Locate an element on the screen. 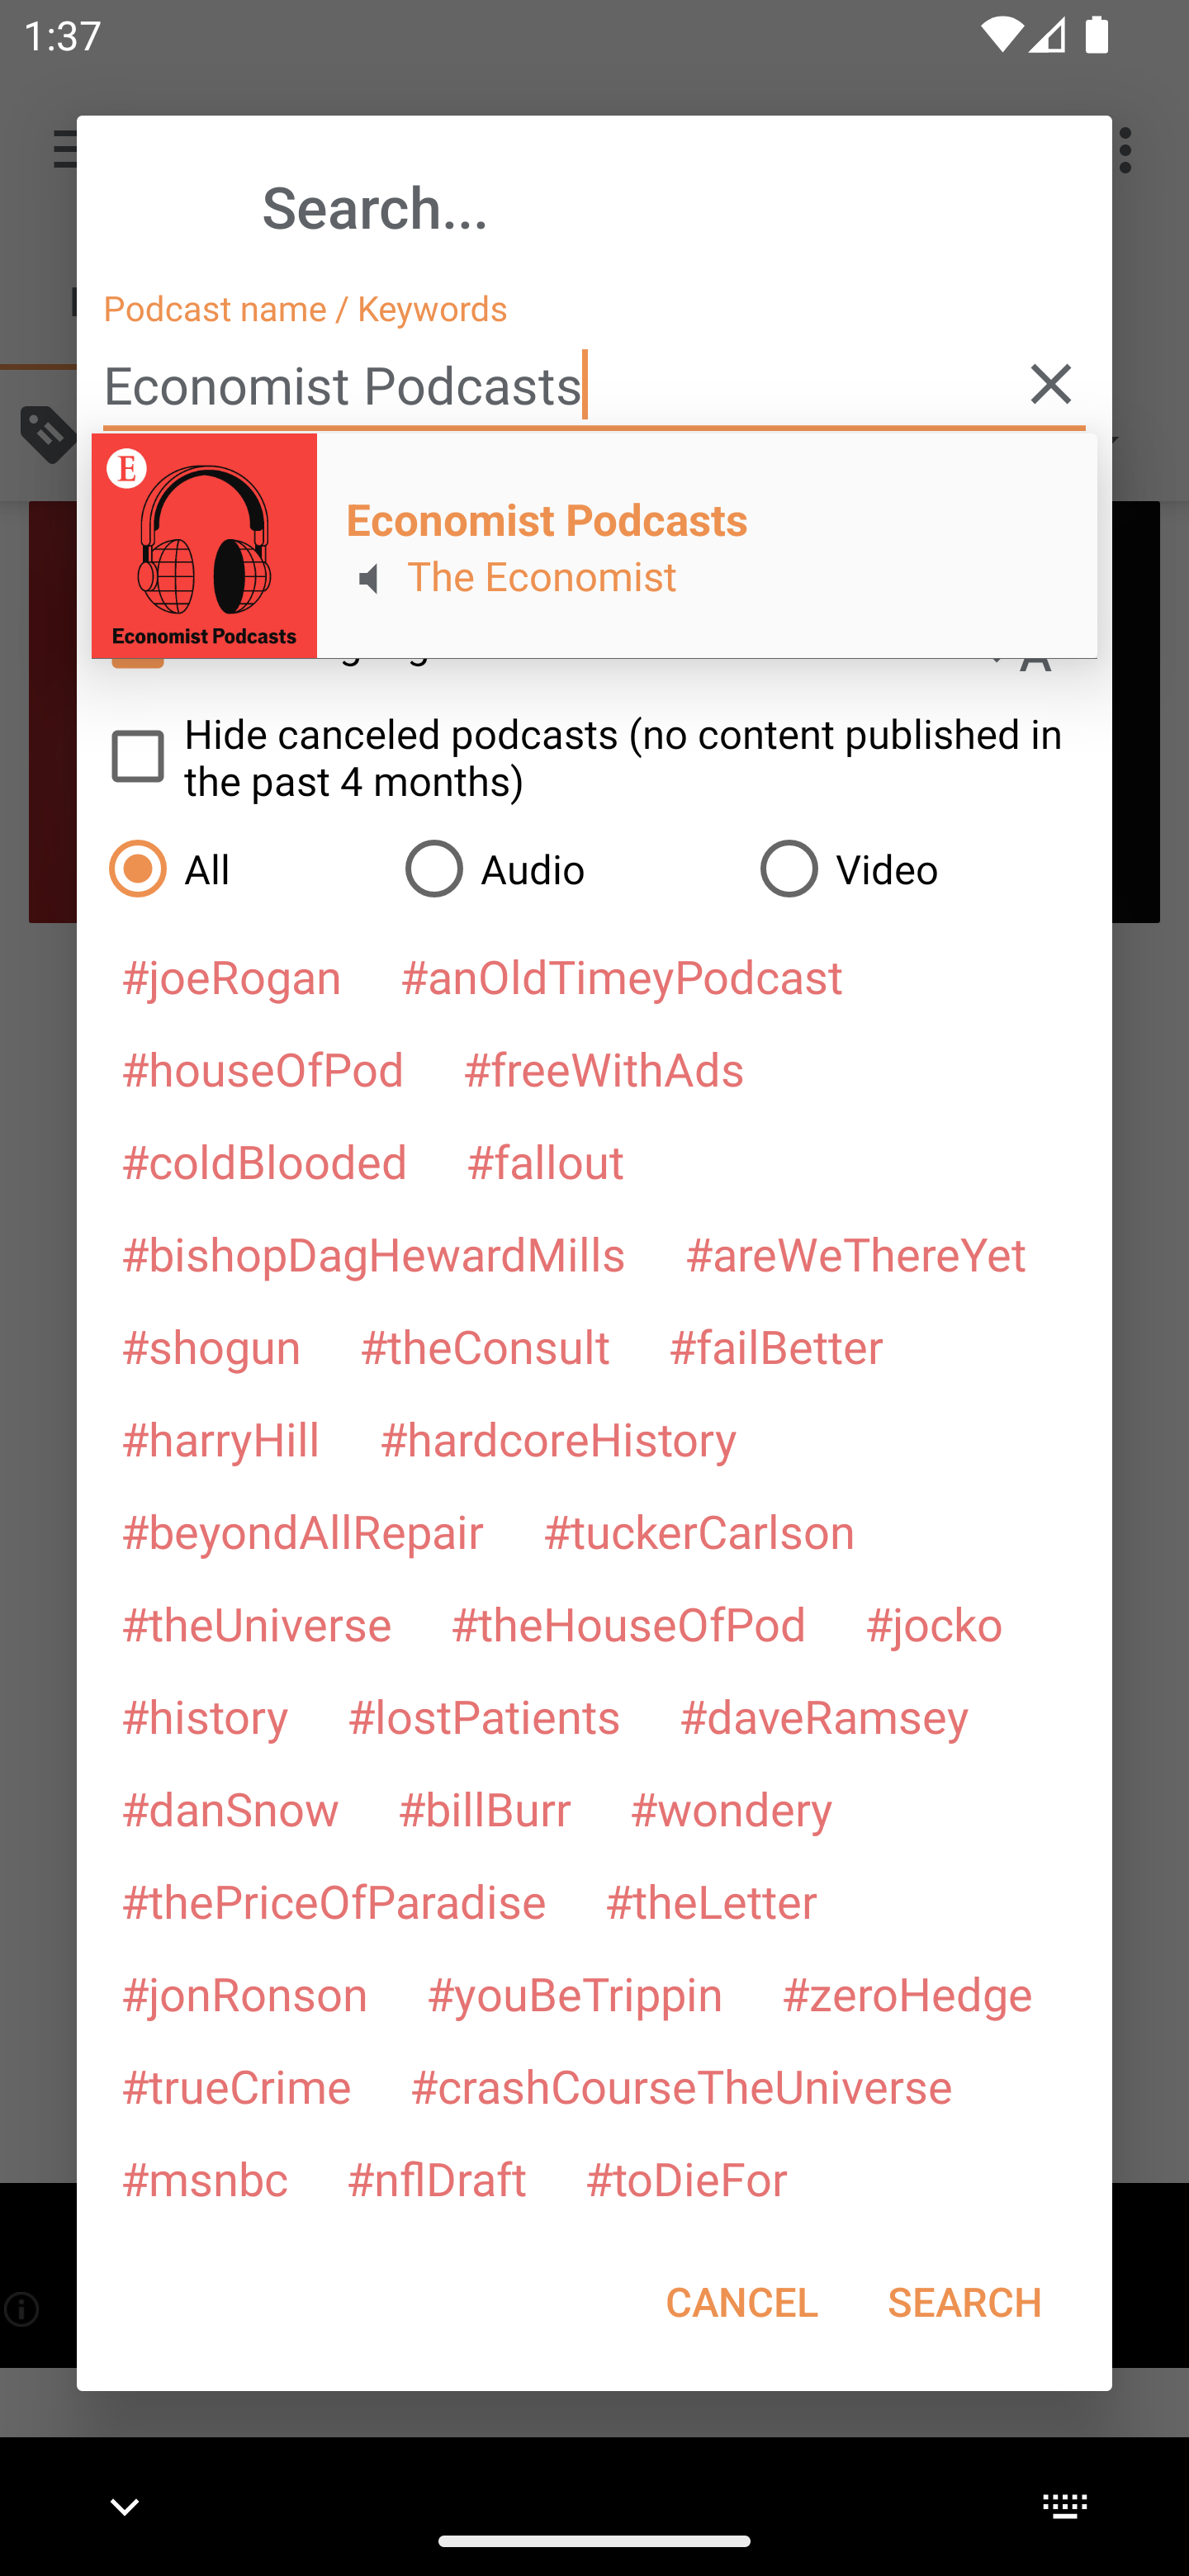 The height and width of the screenshot is (2576, 1189). #wondery is located at coordinates (731, 1808).